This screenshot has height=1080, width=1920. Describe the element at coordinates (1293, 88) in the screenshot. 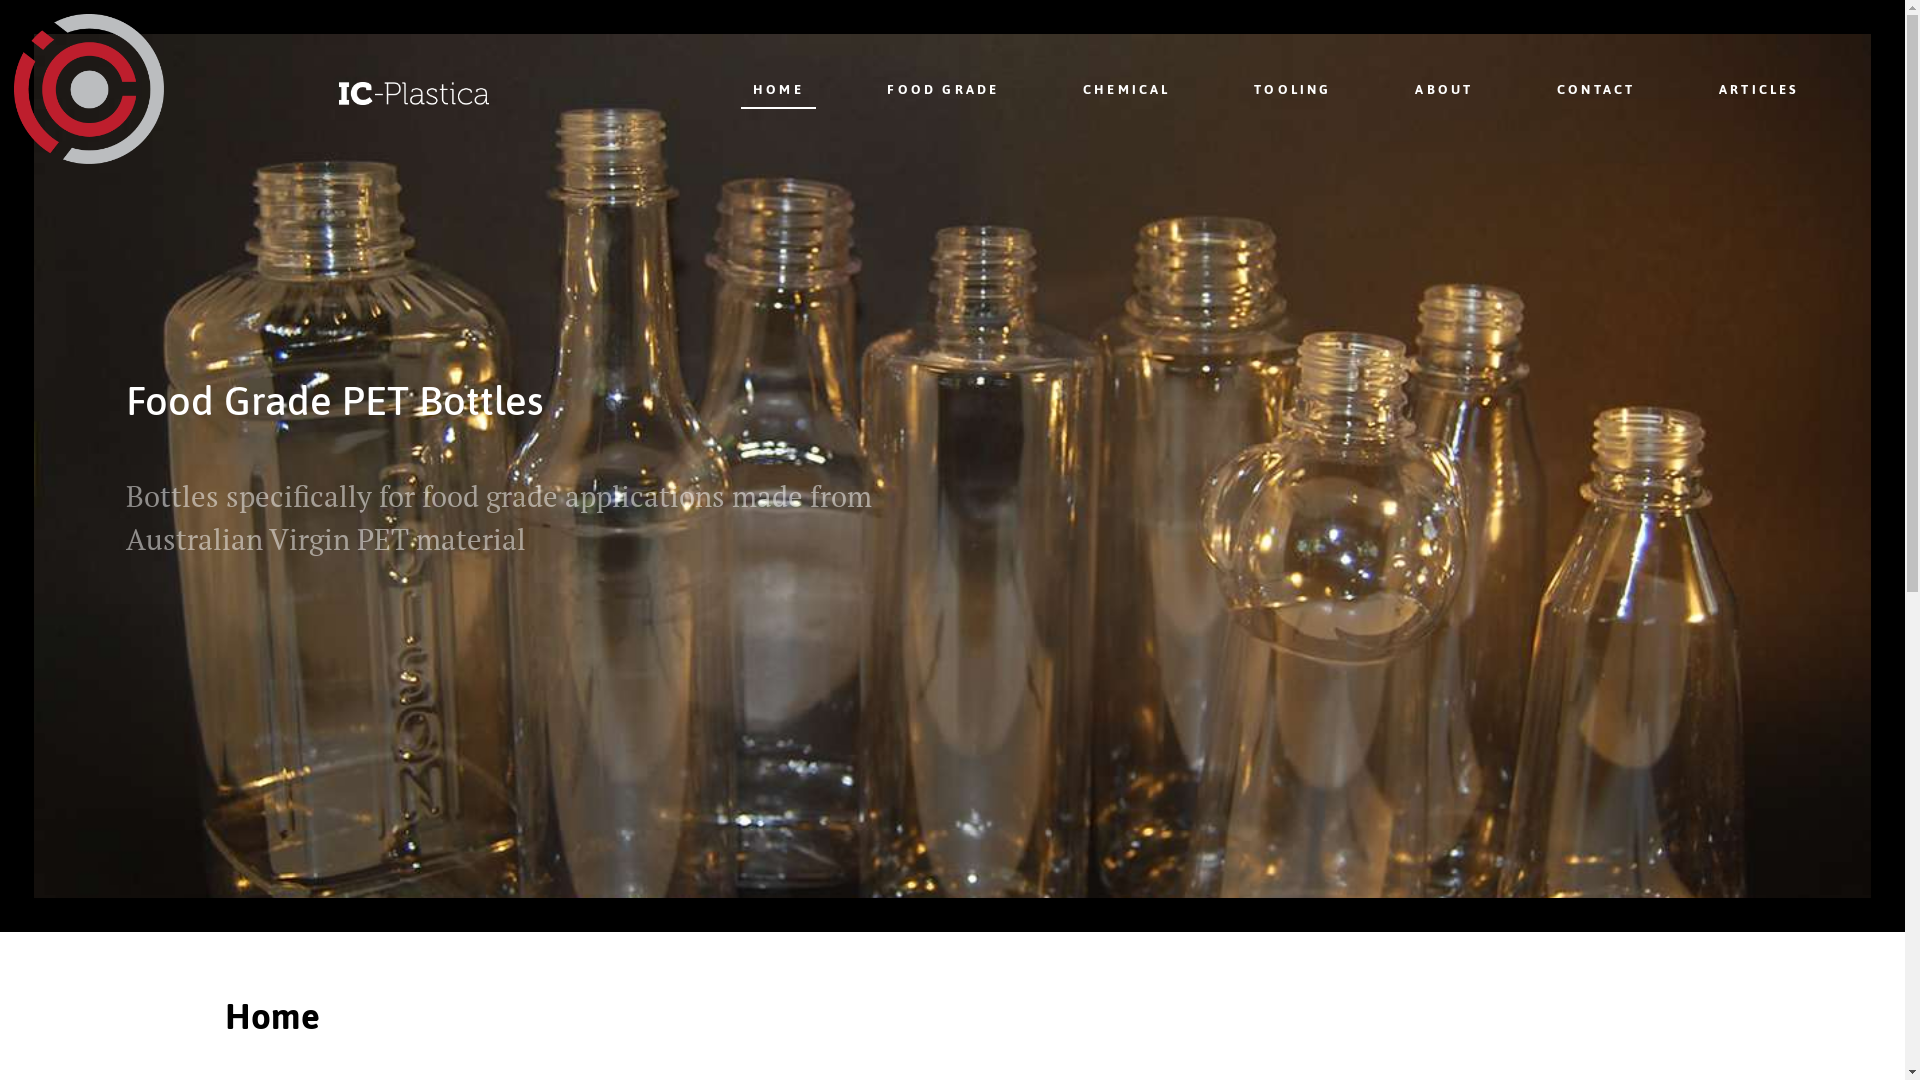

I see `TOOLING` at that location.